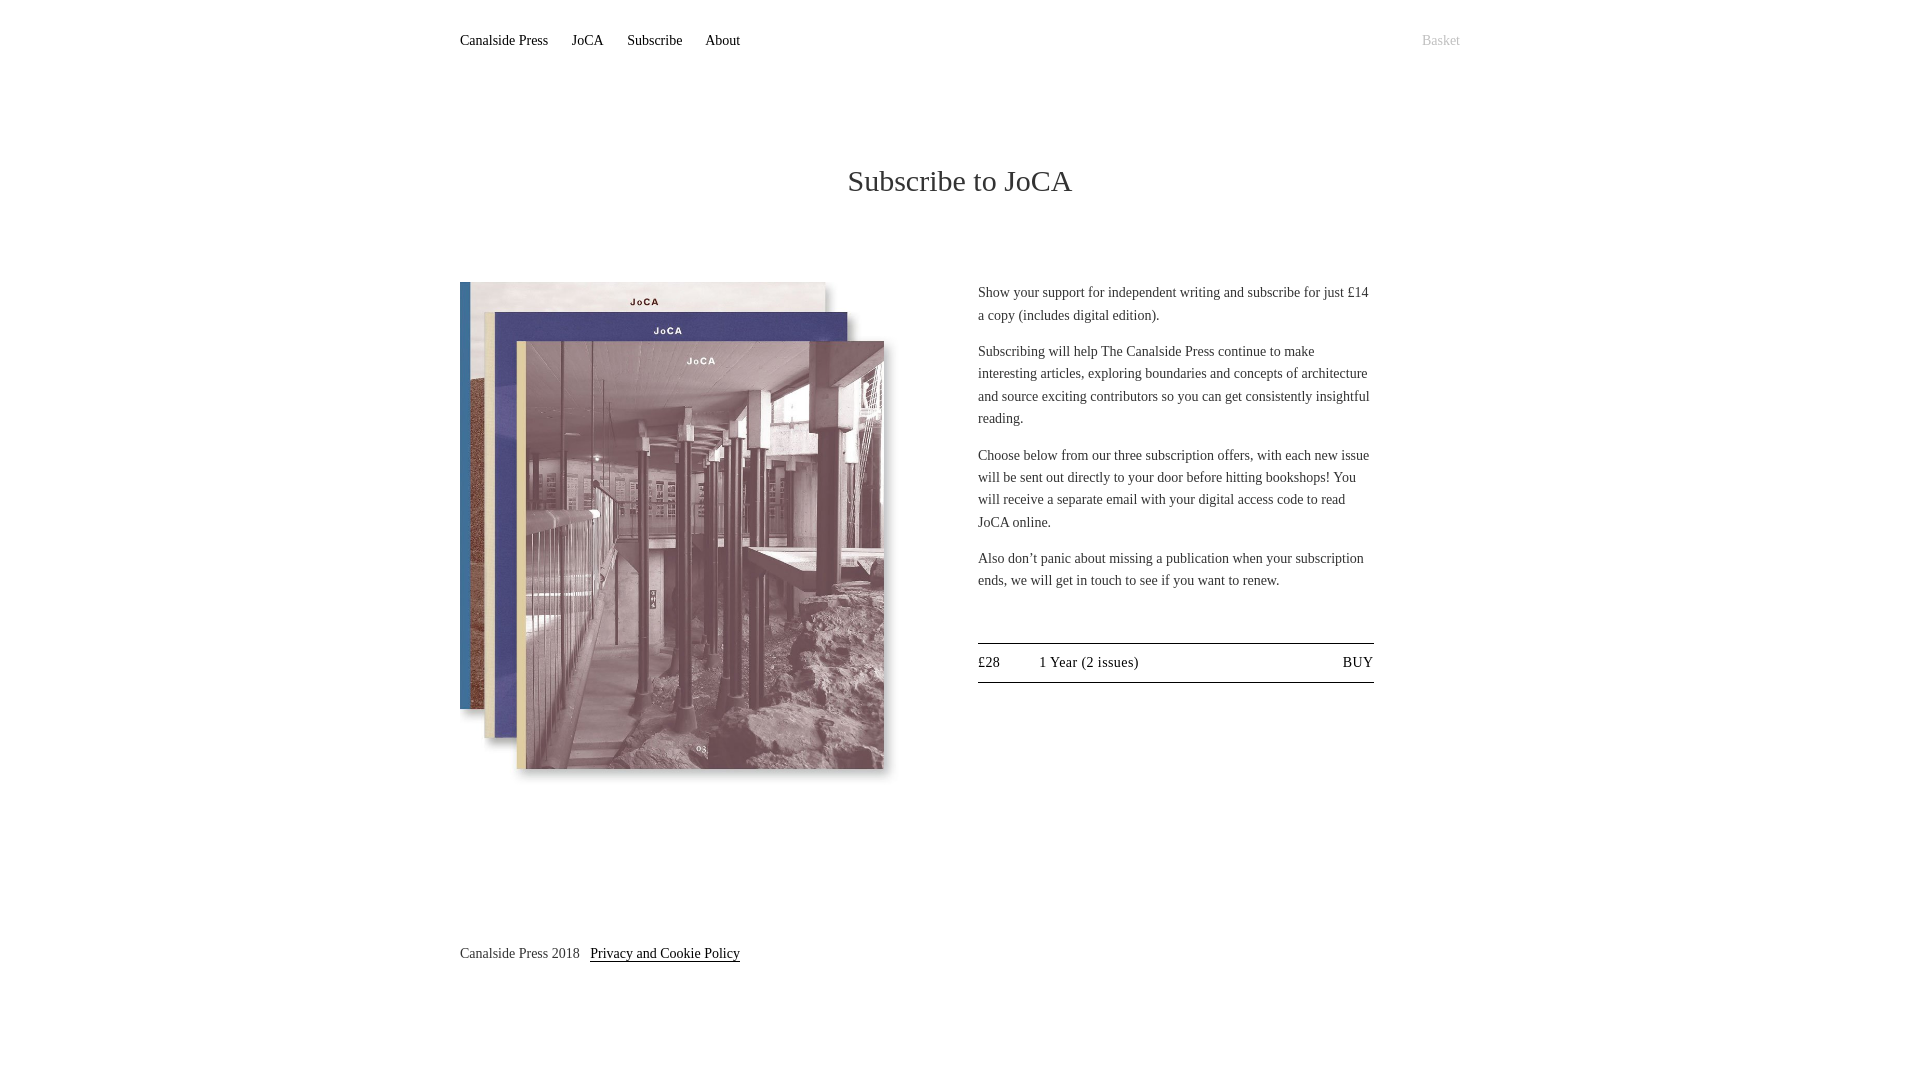 The height and width of the screenshot is (1080, 1920). What do you see at coordinates (588, 40) in the screenshot?
I see `JoCA` at bounding box center [588, 40].